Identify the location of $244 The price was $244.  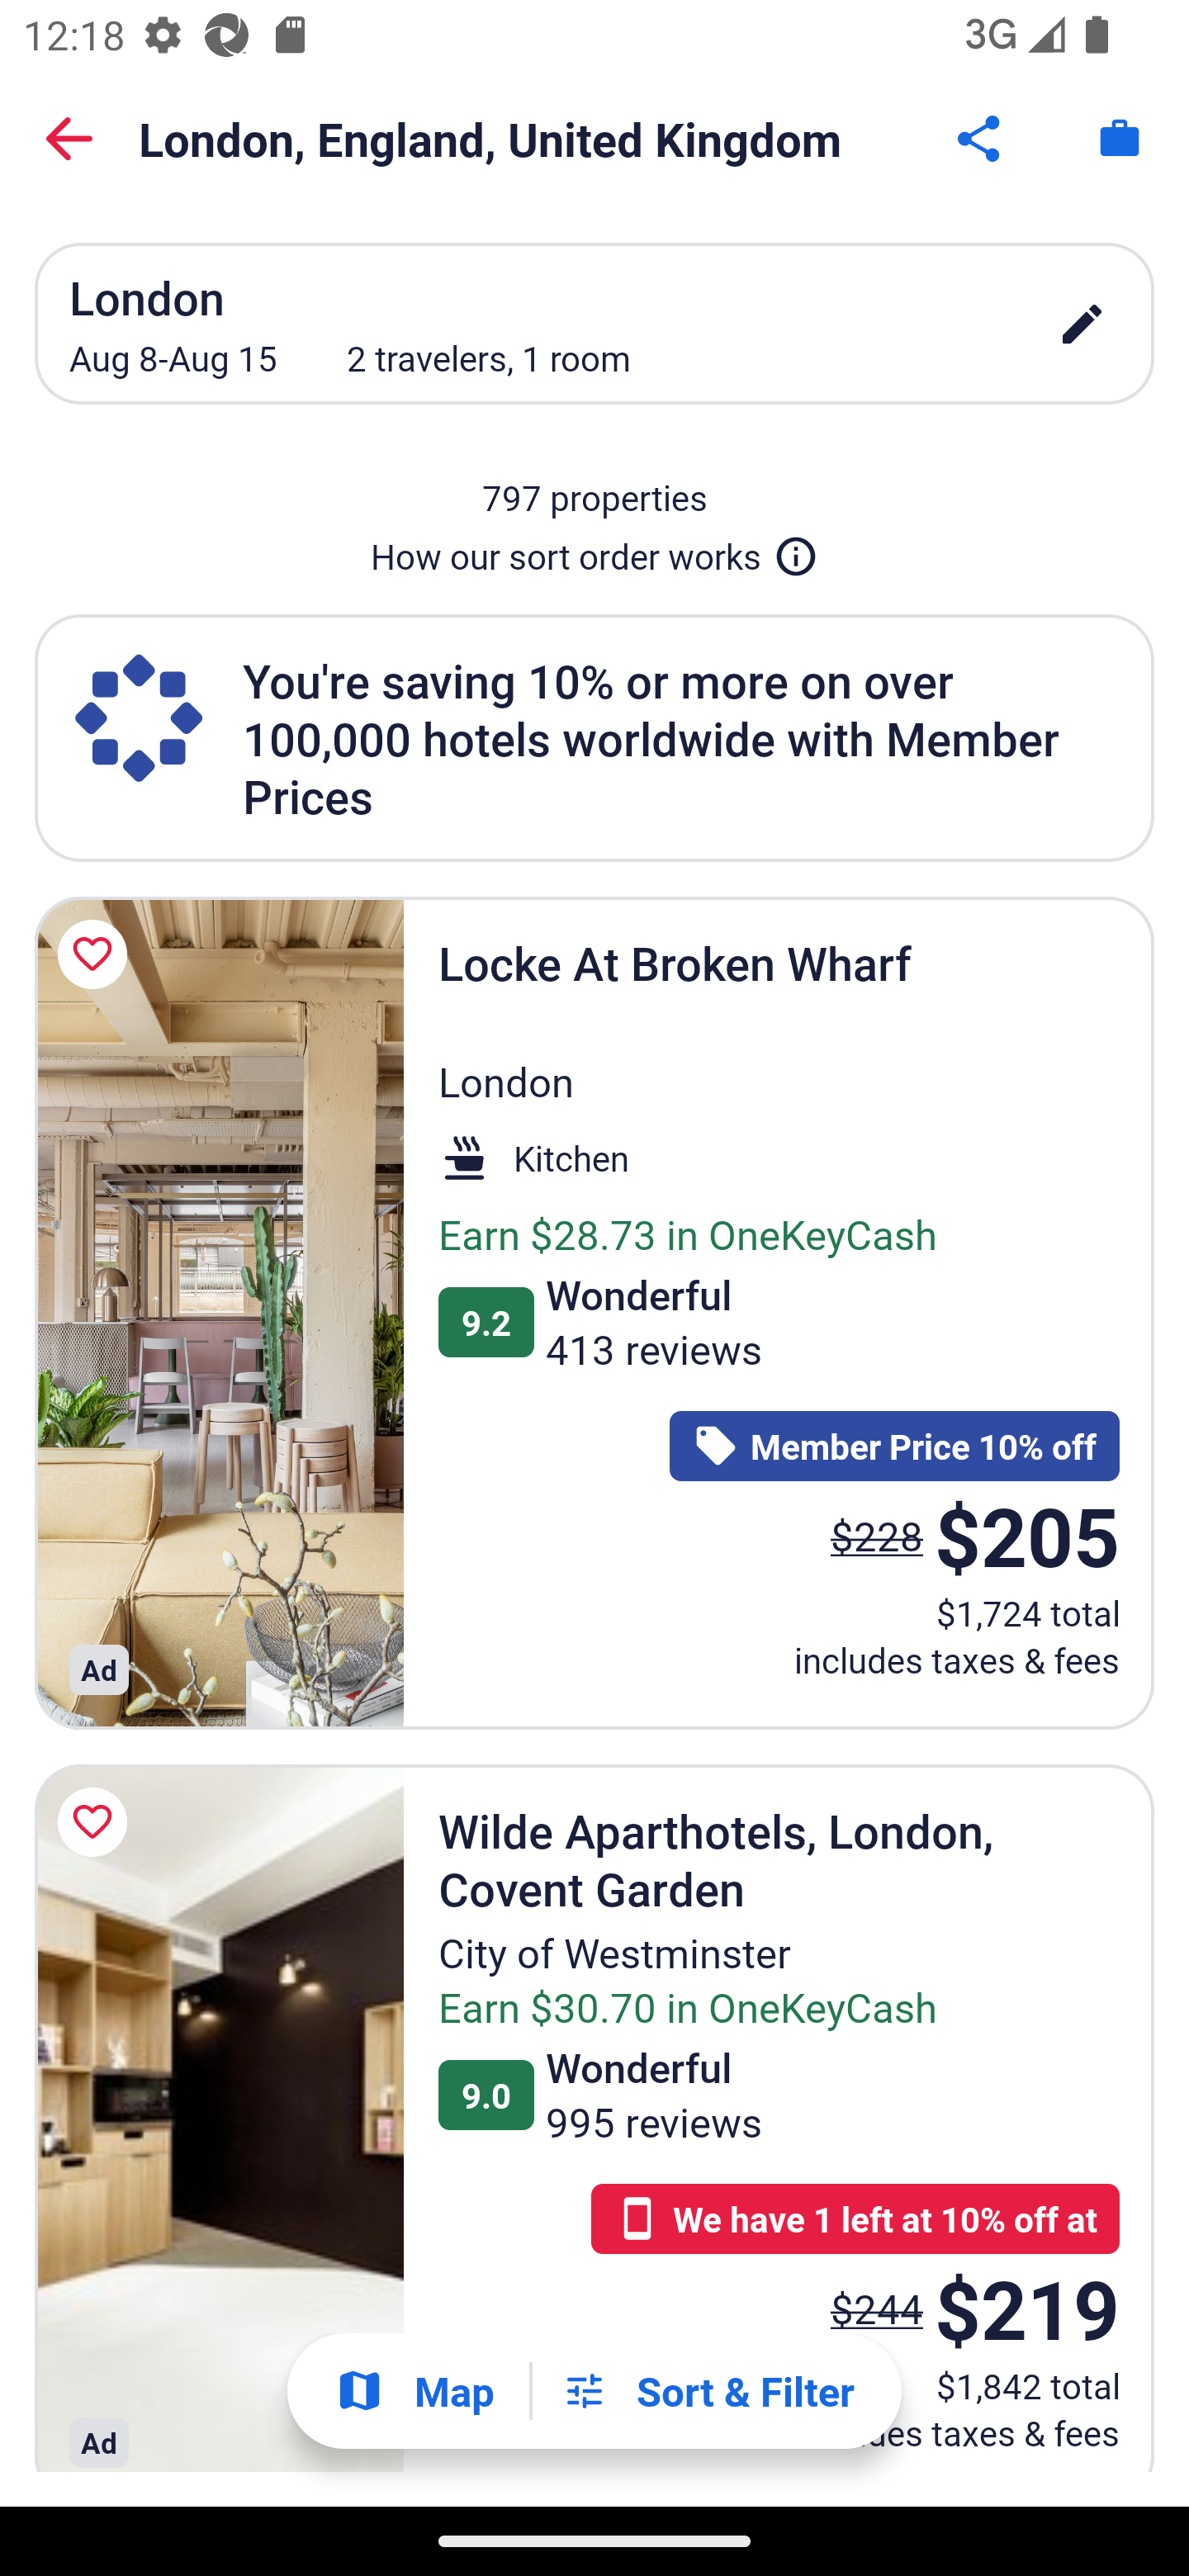
(877, 2308).